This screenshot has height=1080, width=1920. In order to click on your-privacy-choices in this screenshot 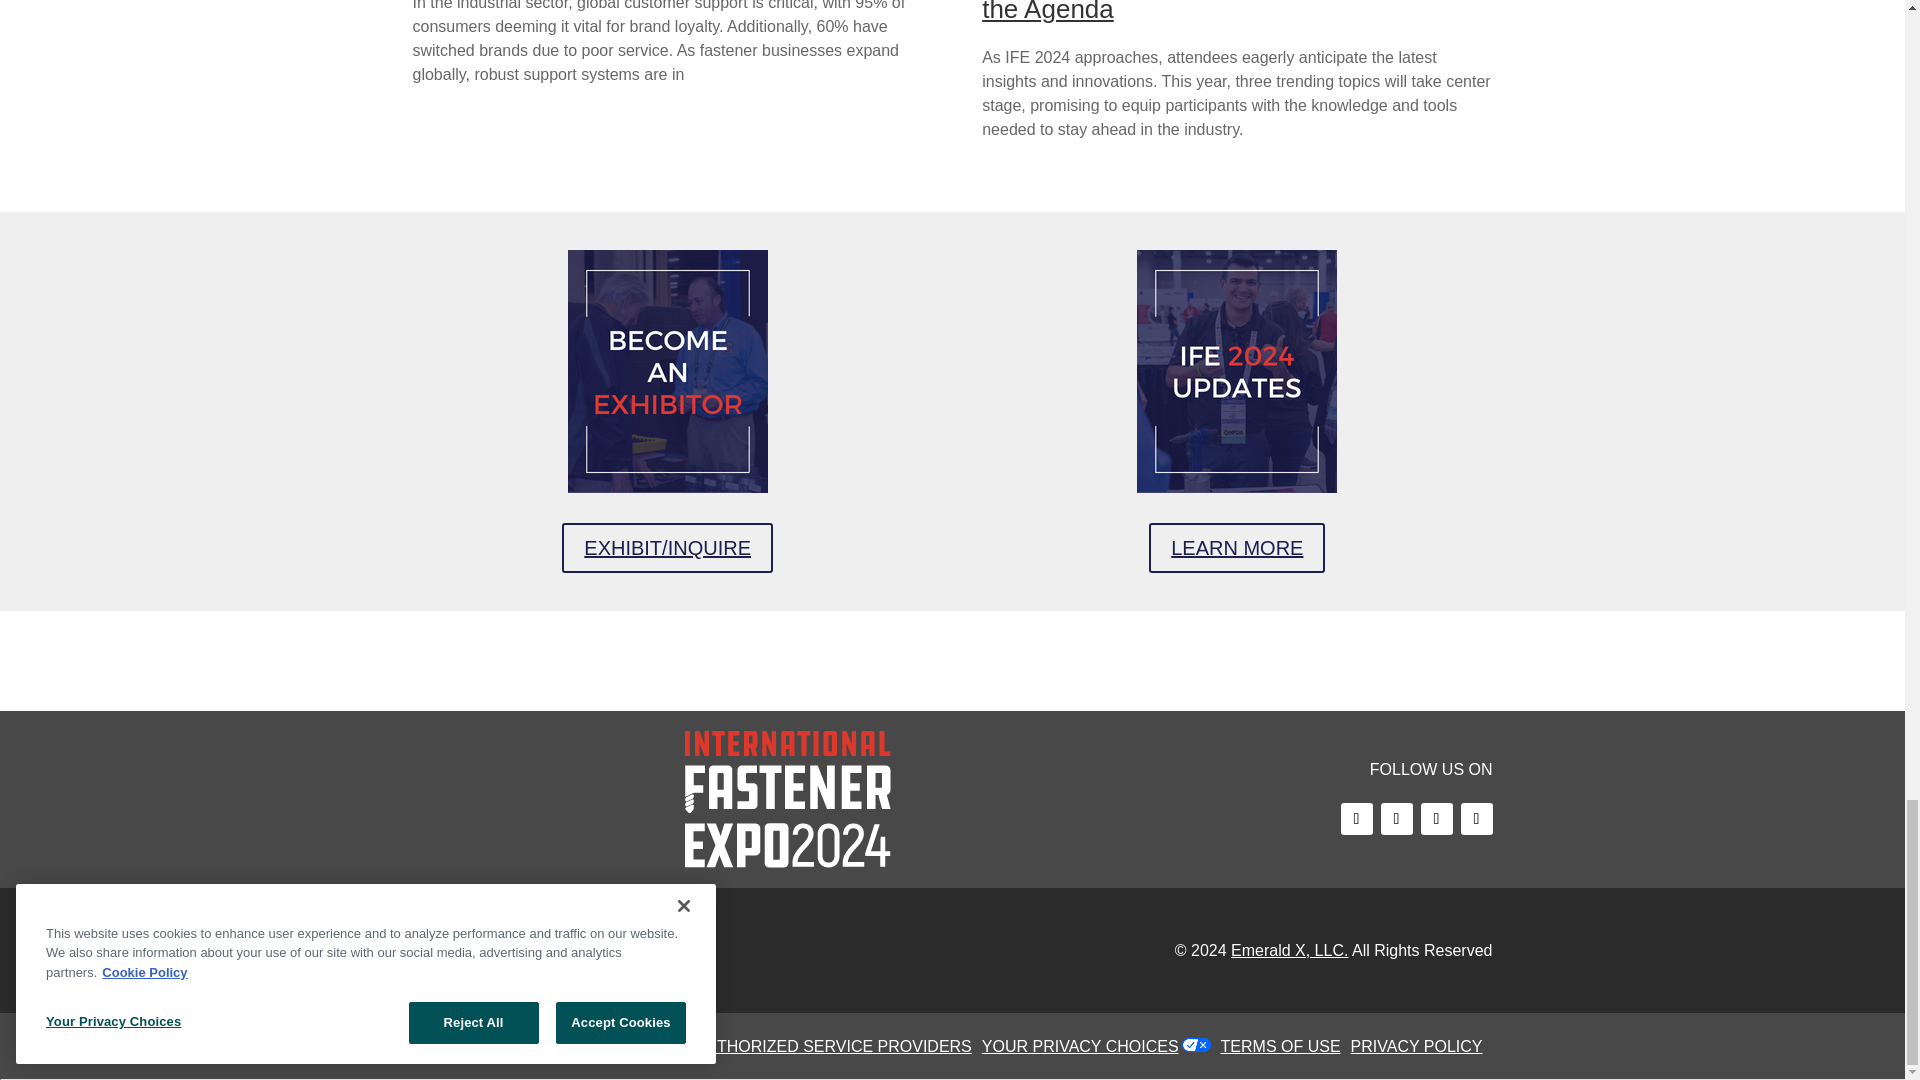, I will do `click(1084, 1046)`.